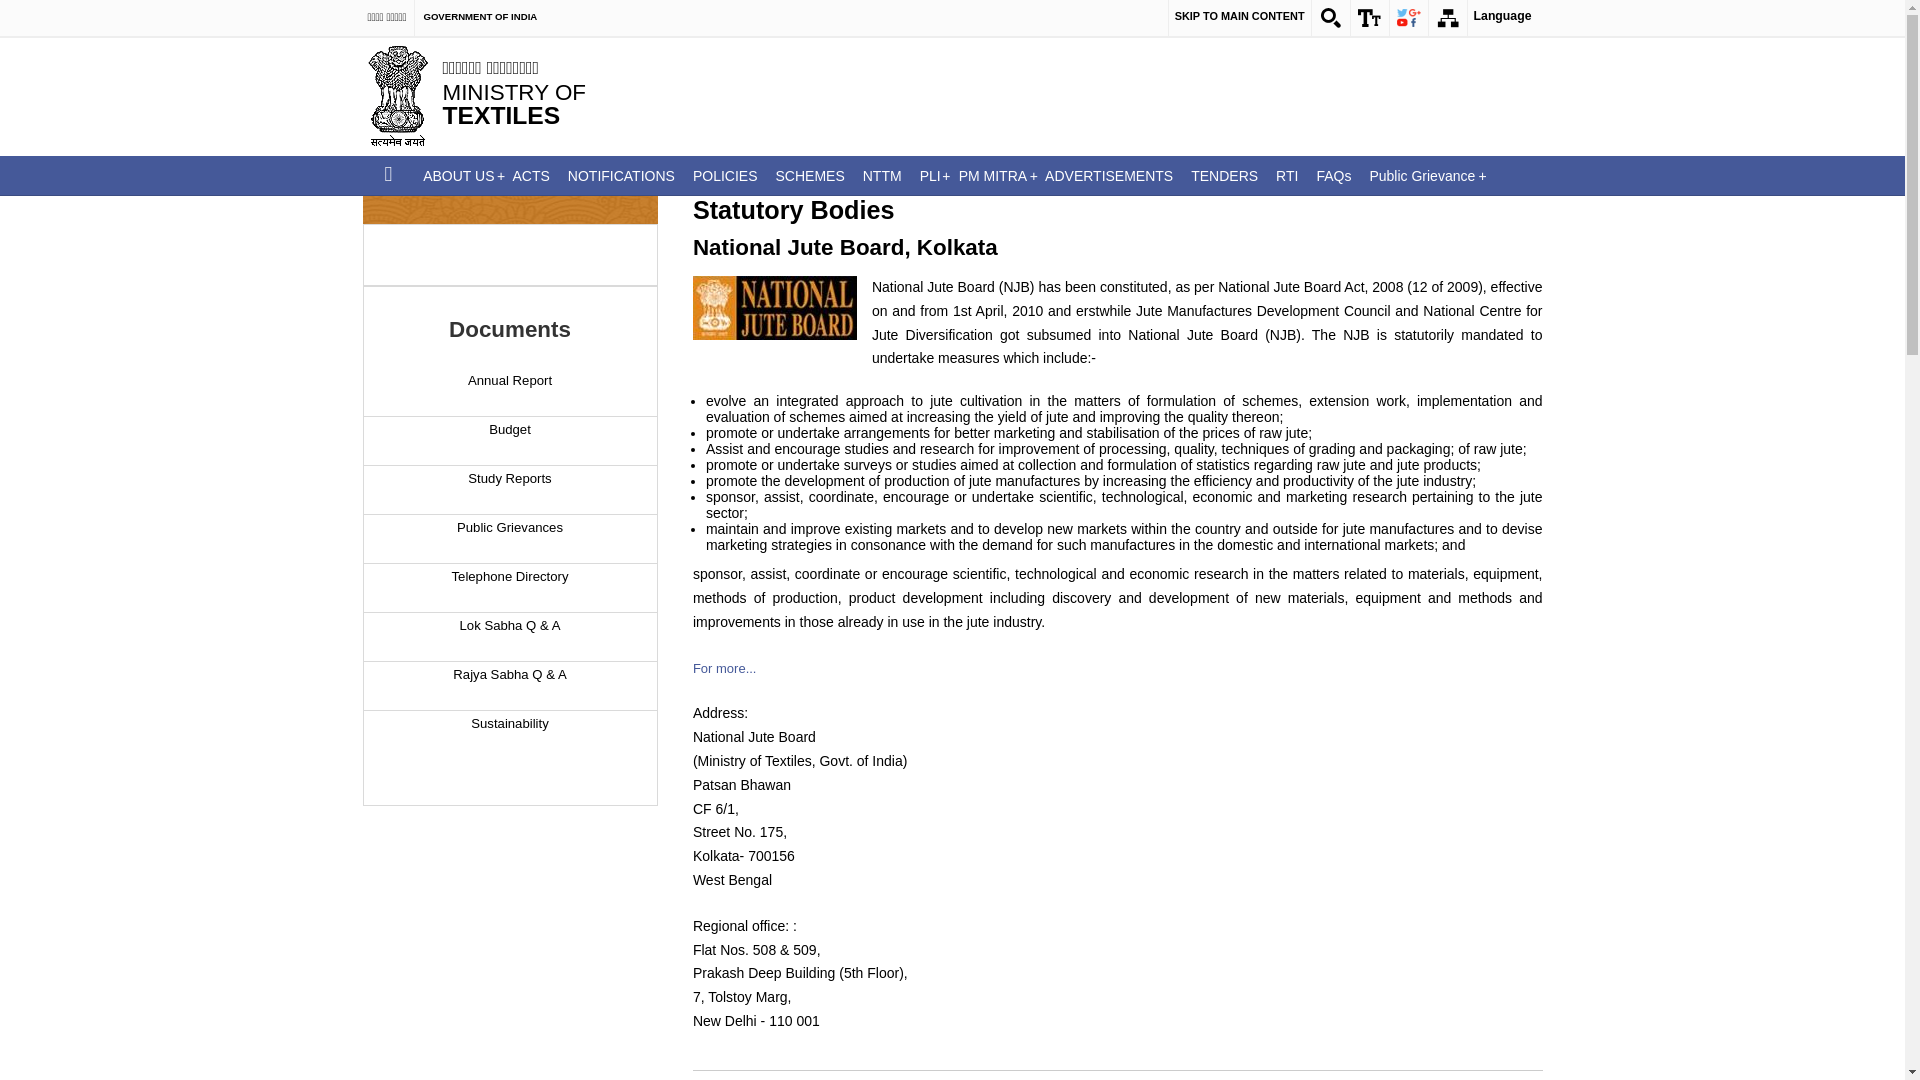 This screenshot has width=1920, height=1080. I want to click on Home, so click(388, 175).